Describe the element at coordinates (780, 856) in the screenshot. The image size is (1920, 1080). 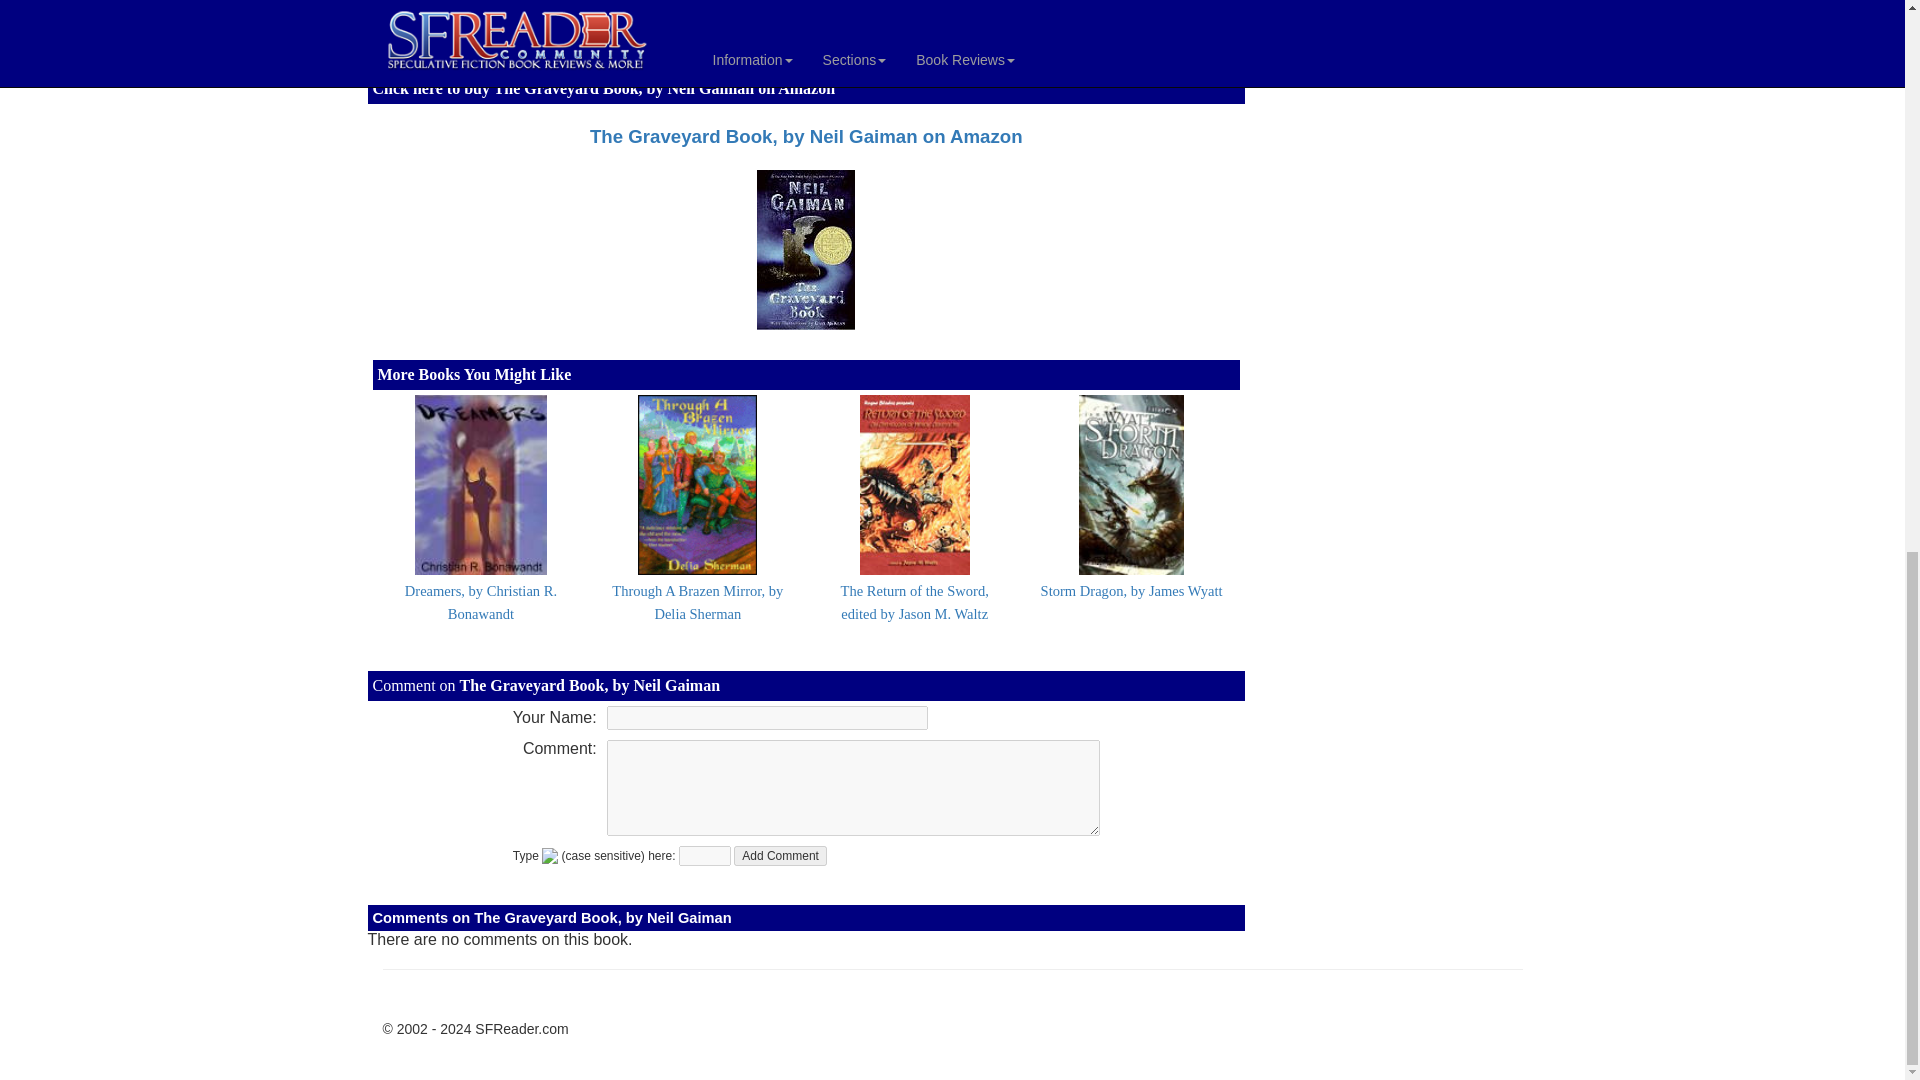
I see `Add Comment` at that location.